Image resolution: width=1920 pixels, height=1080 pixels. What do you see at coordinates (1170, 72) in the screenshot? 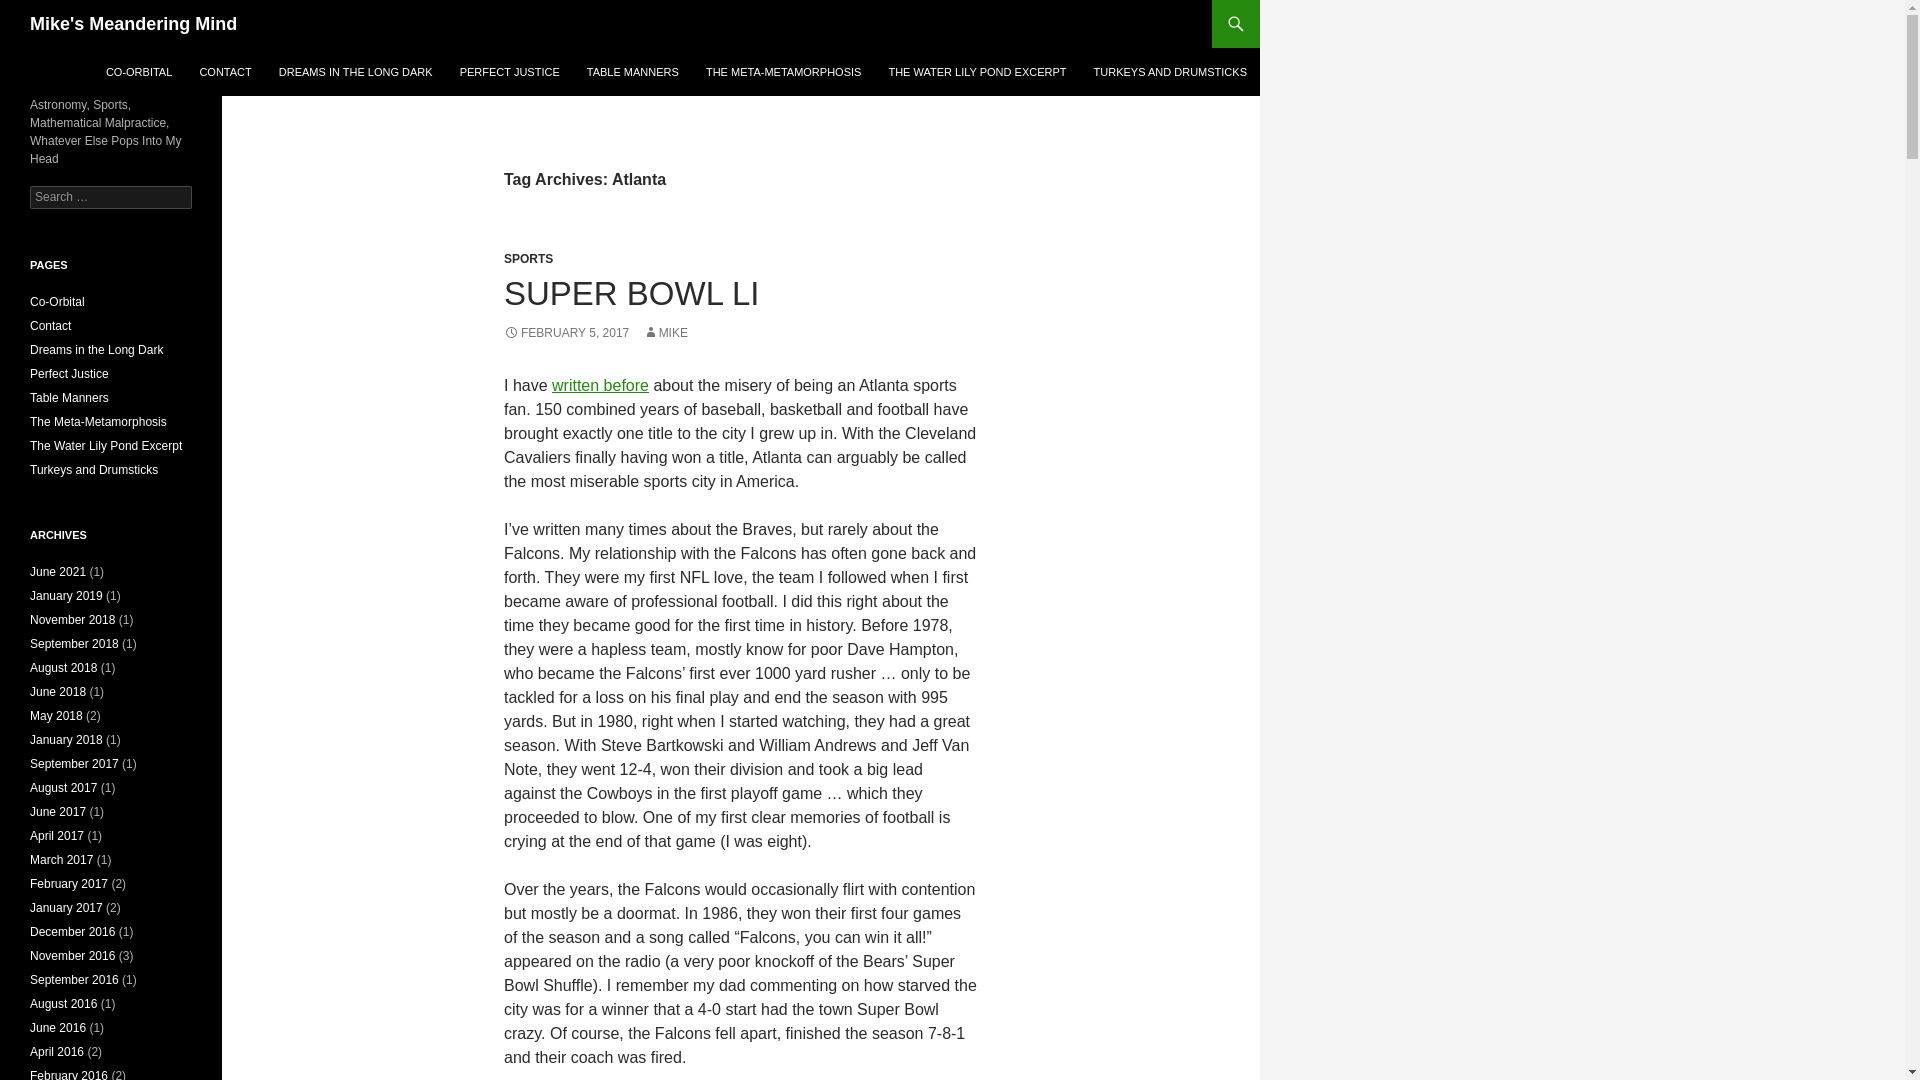
I see `TURKEYS AND DRUMSTICKS` at bounding box center [1170, 72].